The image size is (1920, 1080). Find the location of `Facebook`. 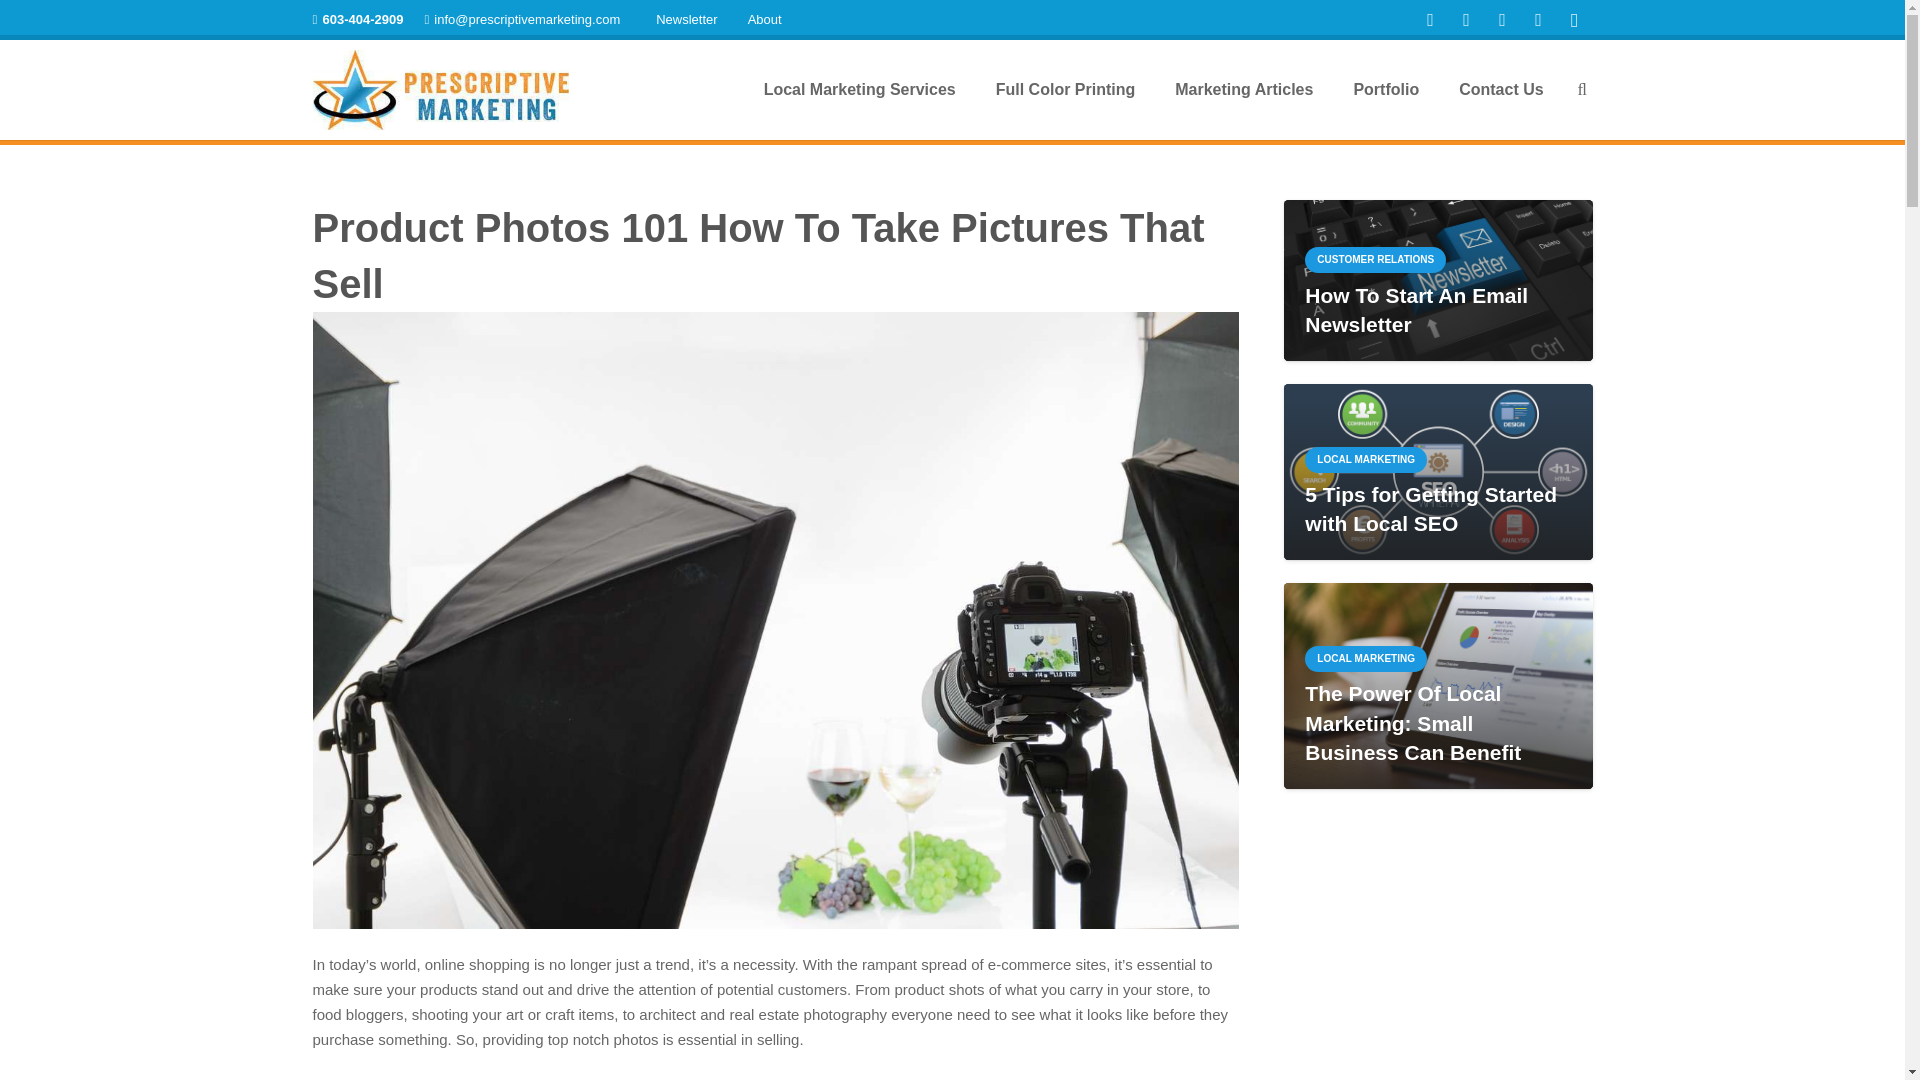

Facebook is located at coordinates (1429, 20).